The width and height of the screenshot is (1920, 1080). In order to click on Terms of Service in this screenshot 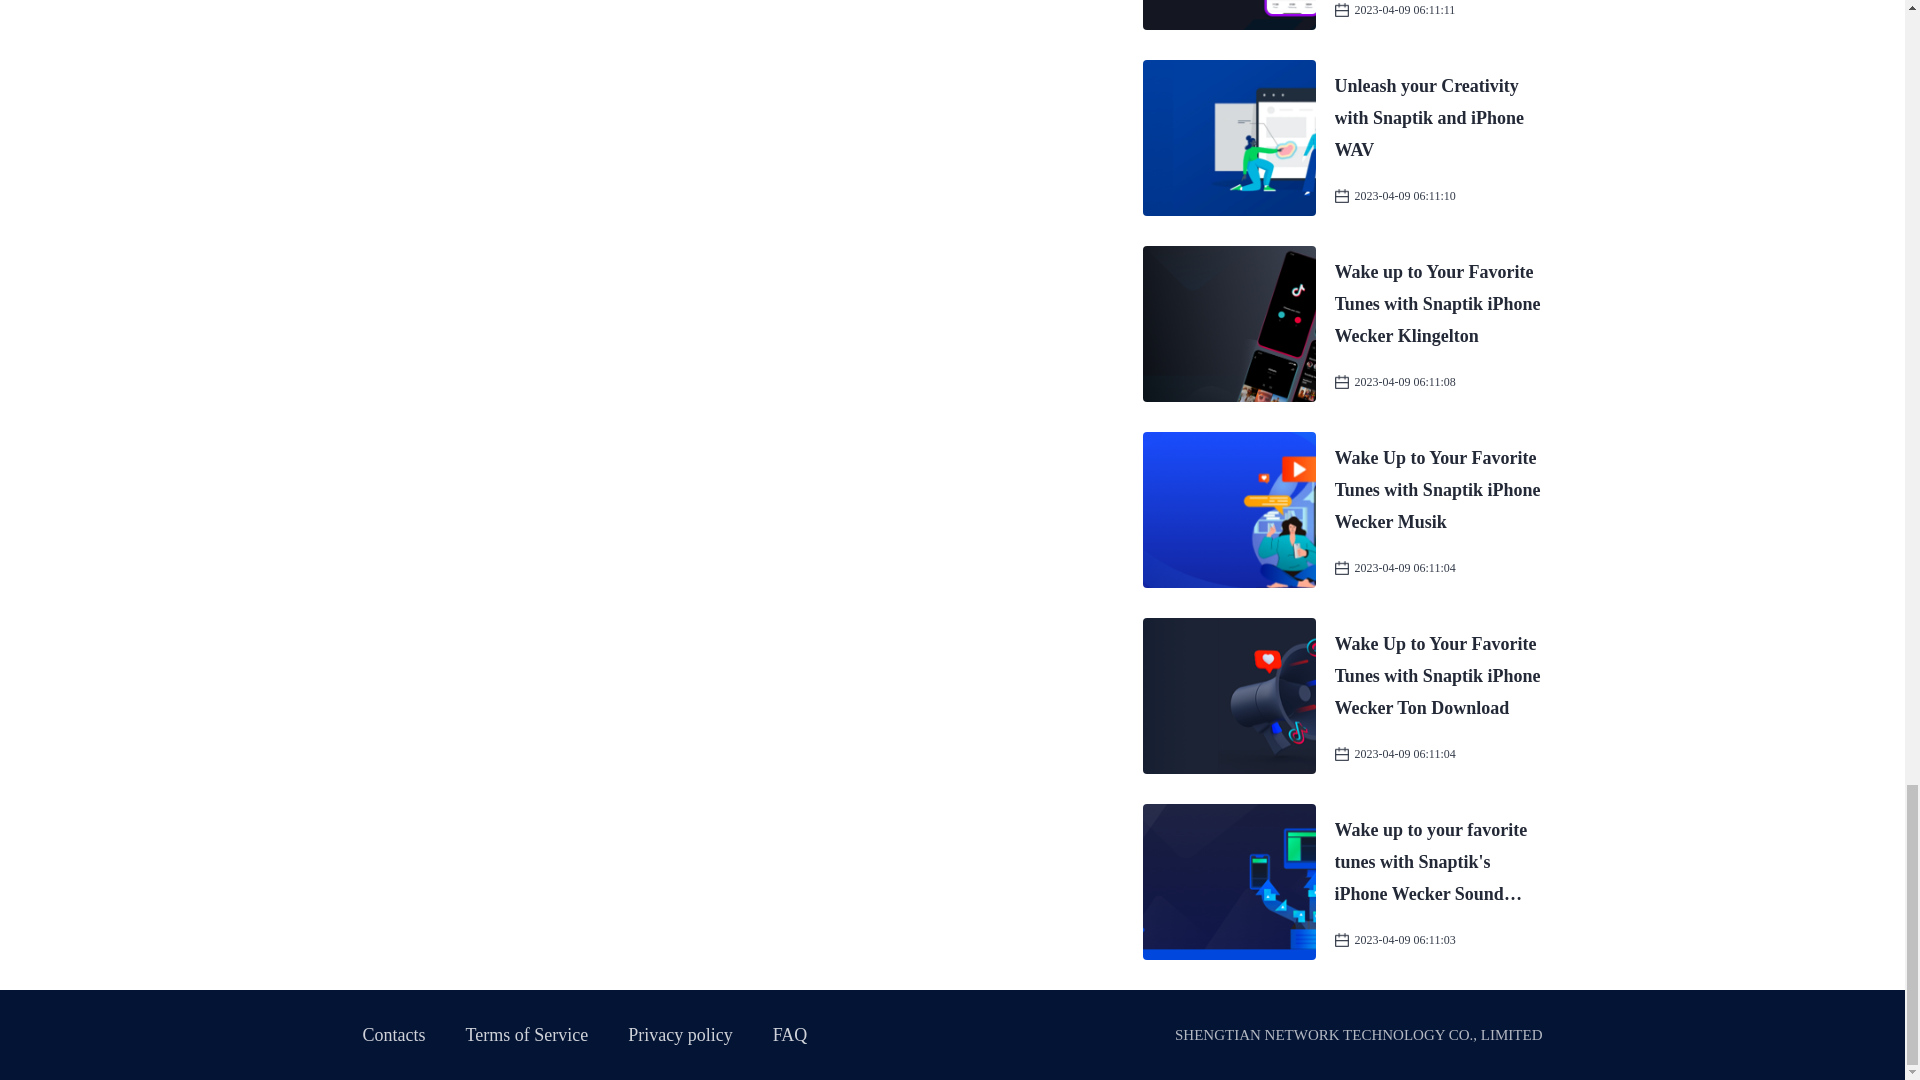, I will do `click(528, 1034)`.